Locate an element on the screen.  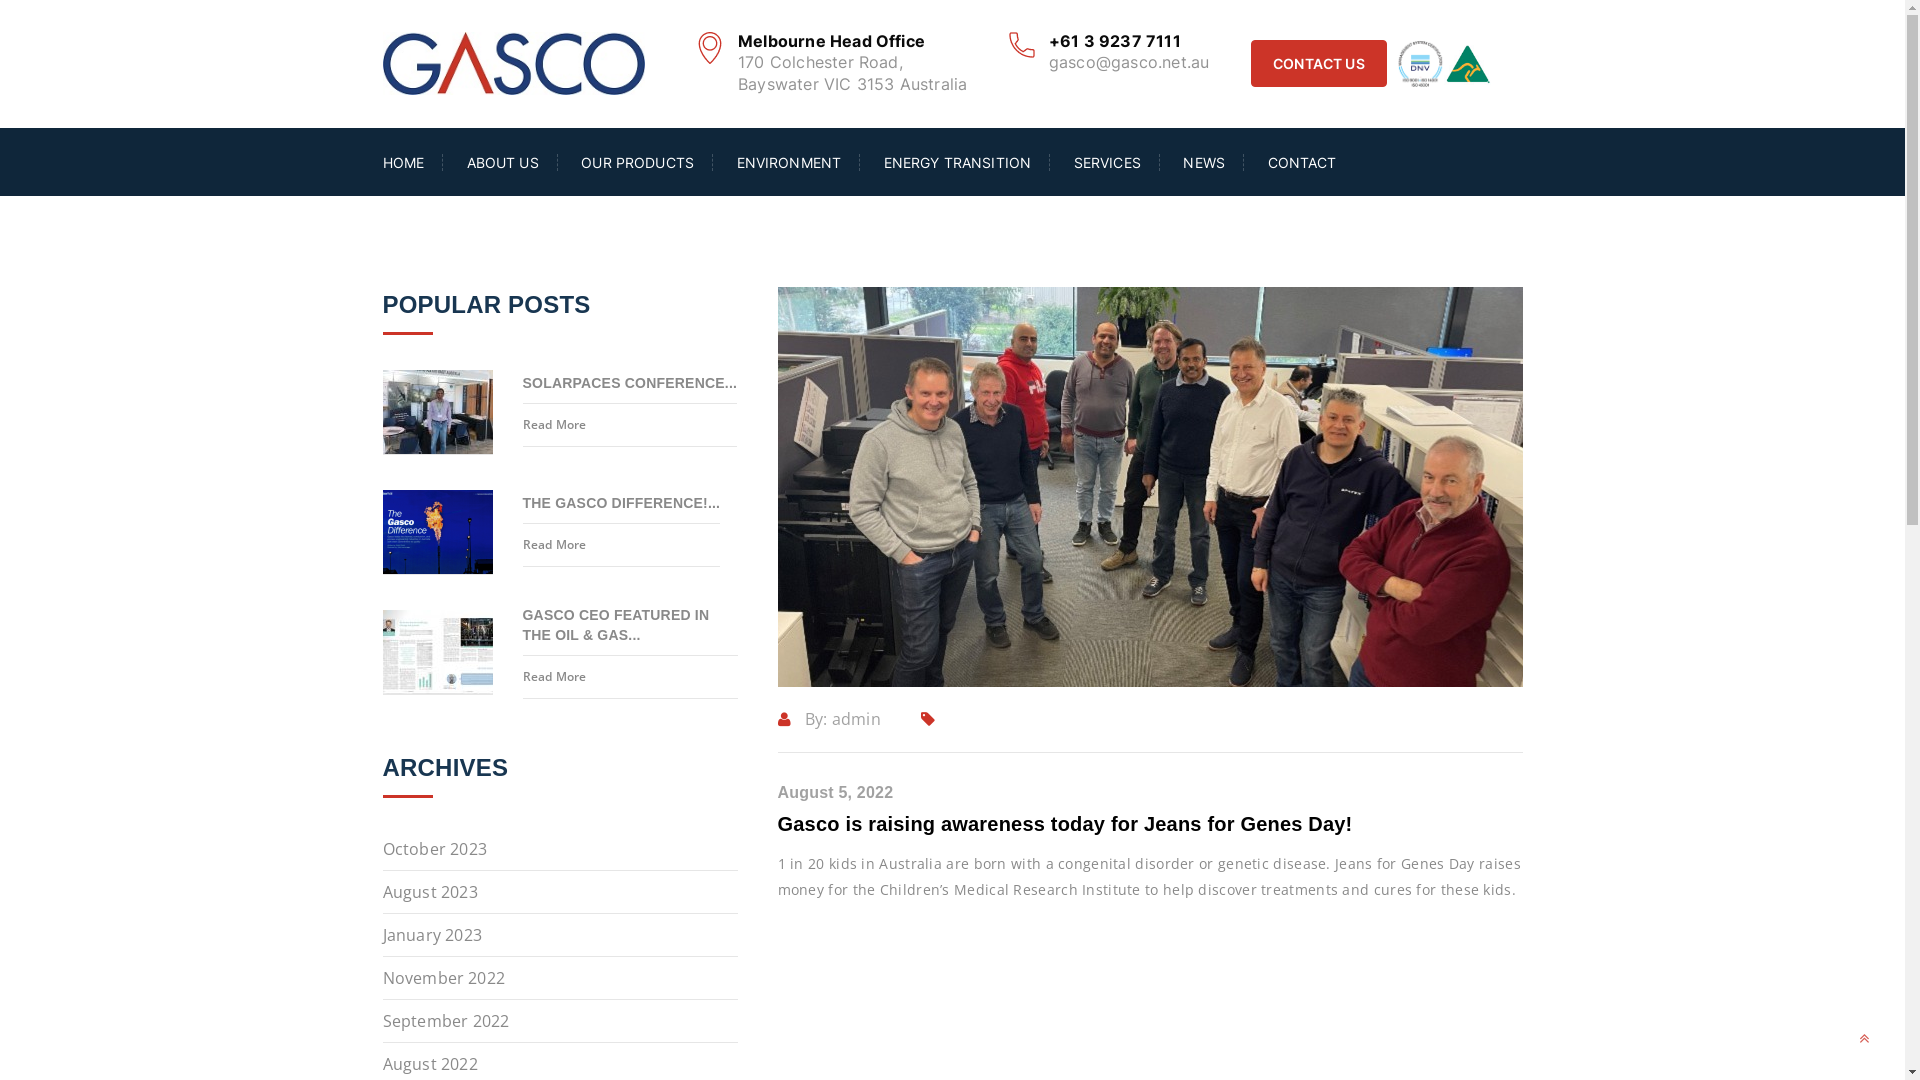
ABOUT US is located at coordinates (503, 162).